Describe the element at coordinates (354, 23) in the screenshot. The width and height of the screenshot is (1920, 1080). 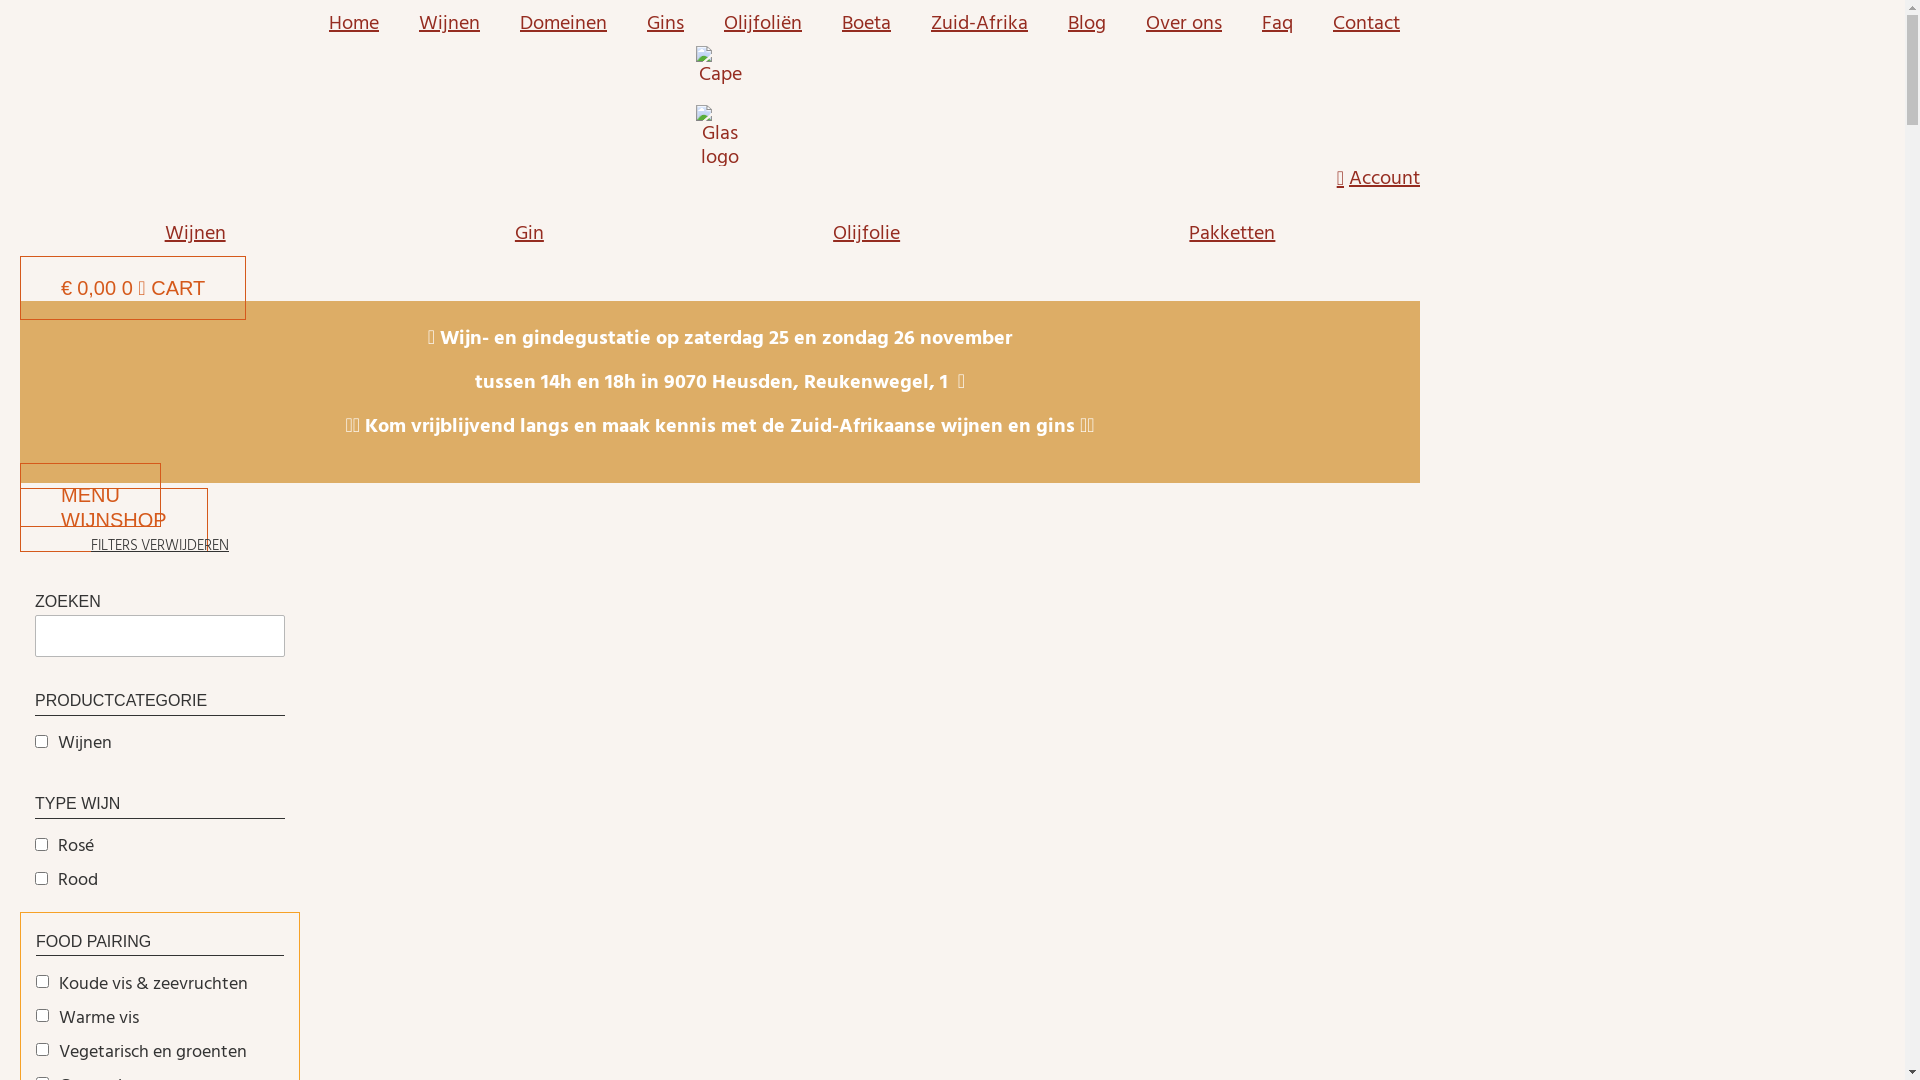
I see `Home` at that location.